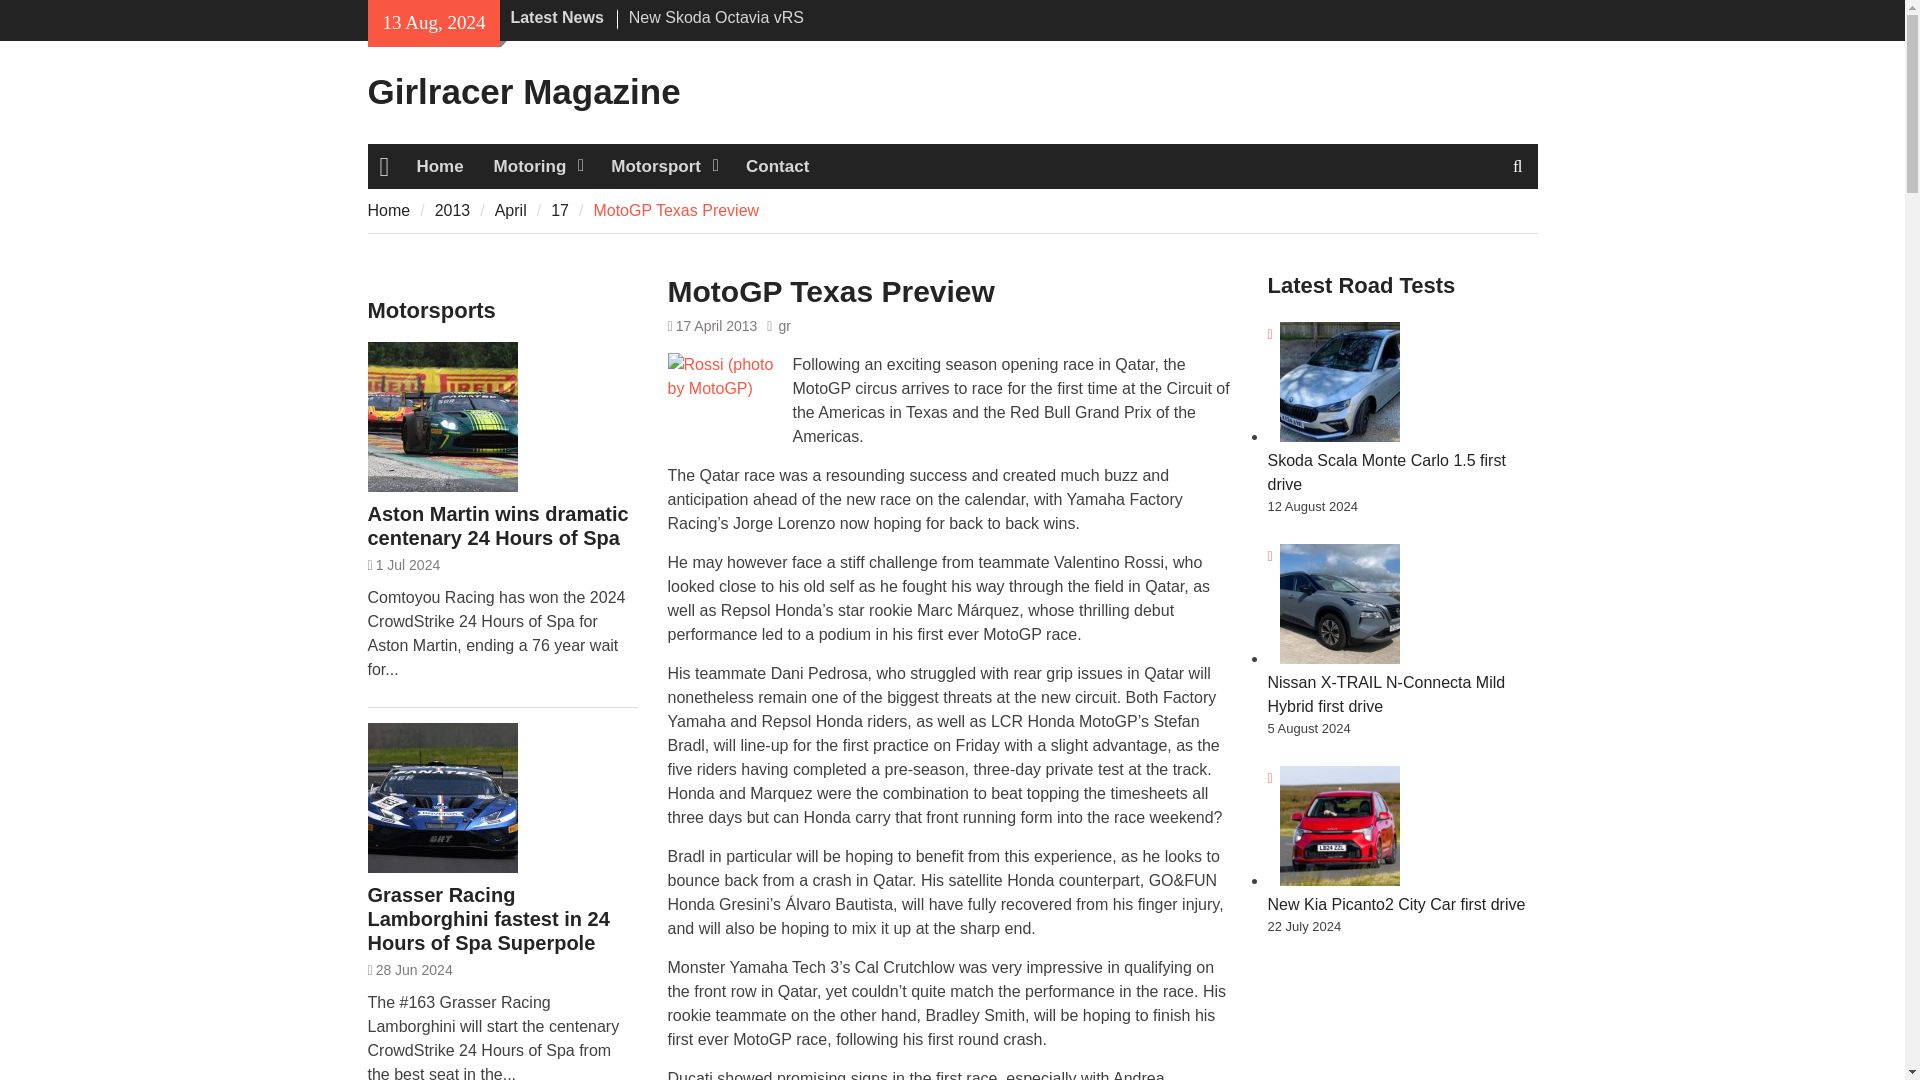 This screenshot has height=1080, width=1920. Describe the element at coordinates (777, 166) in the screenshot. I see `Contact` at that location.